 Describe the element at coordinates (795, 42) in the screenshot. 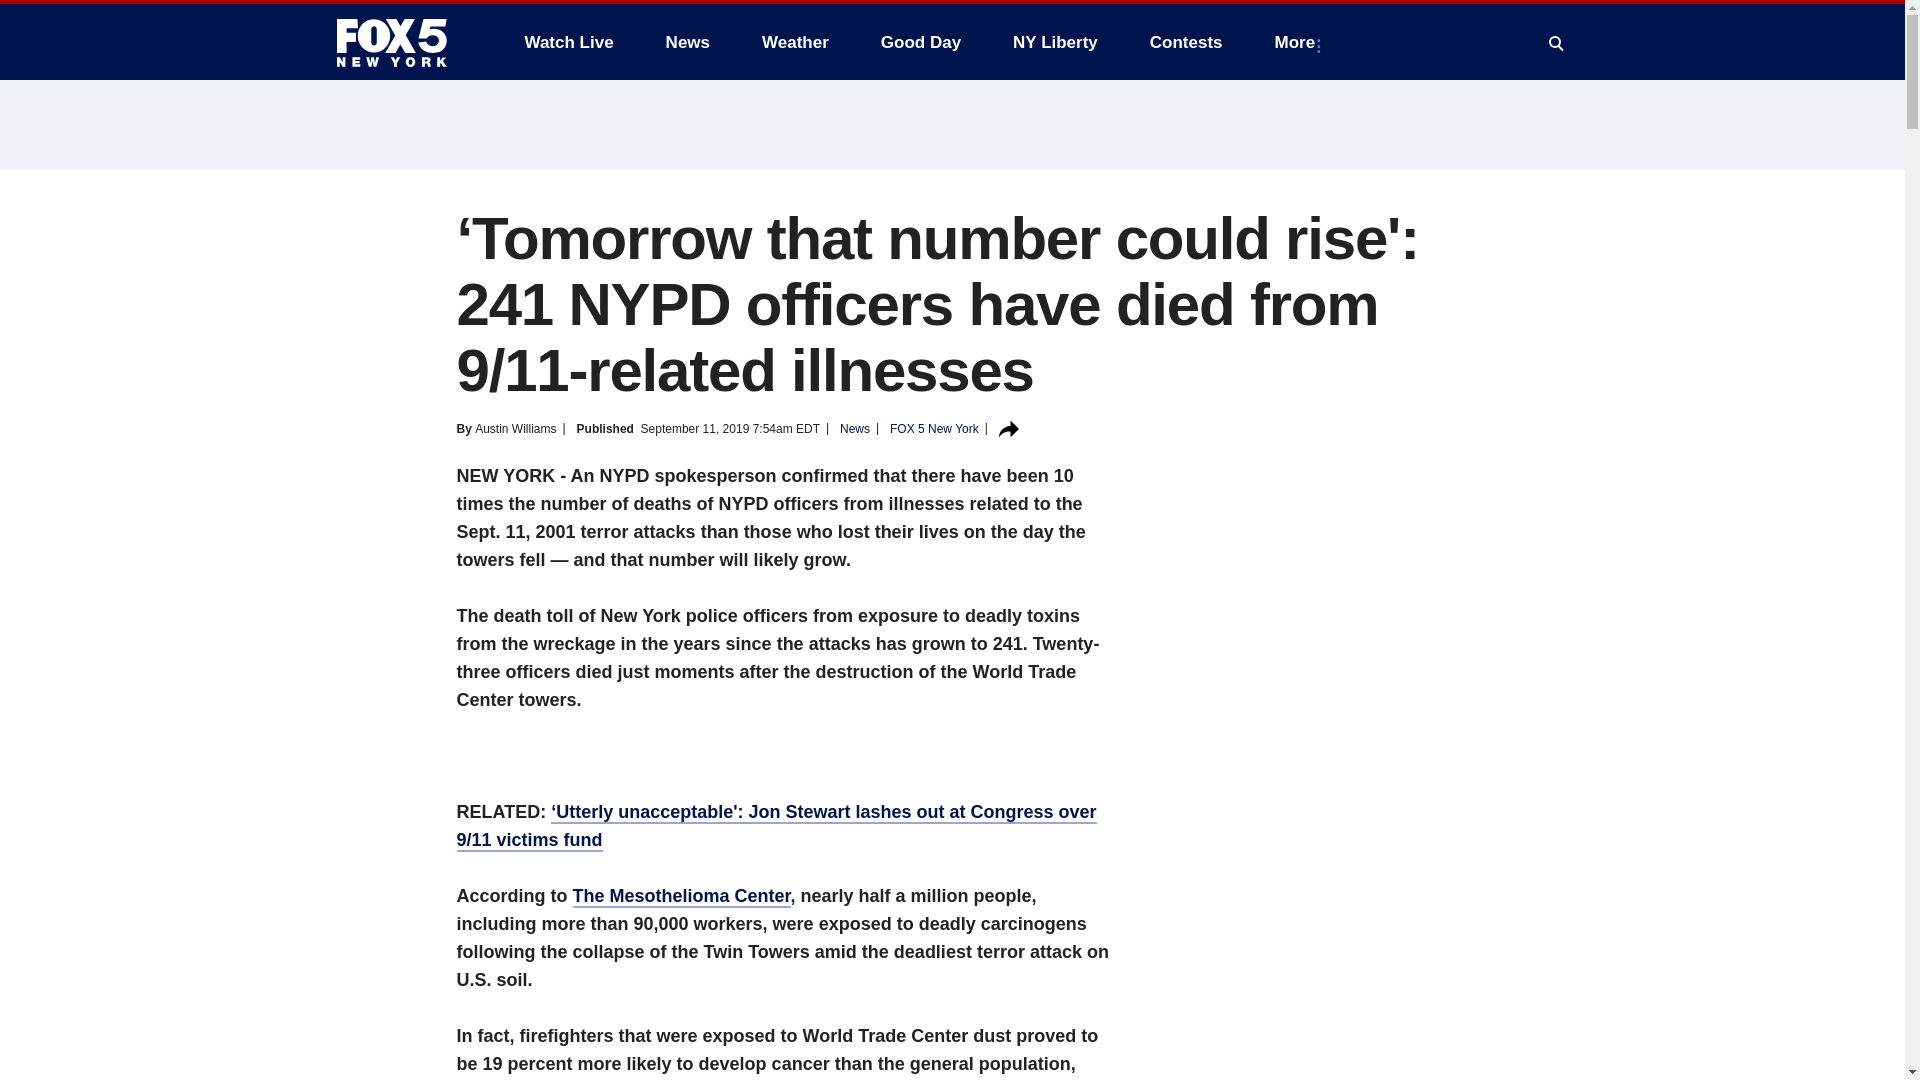

I see `Weather` at that location.